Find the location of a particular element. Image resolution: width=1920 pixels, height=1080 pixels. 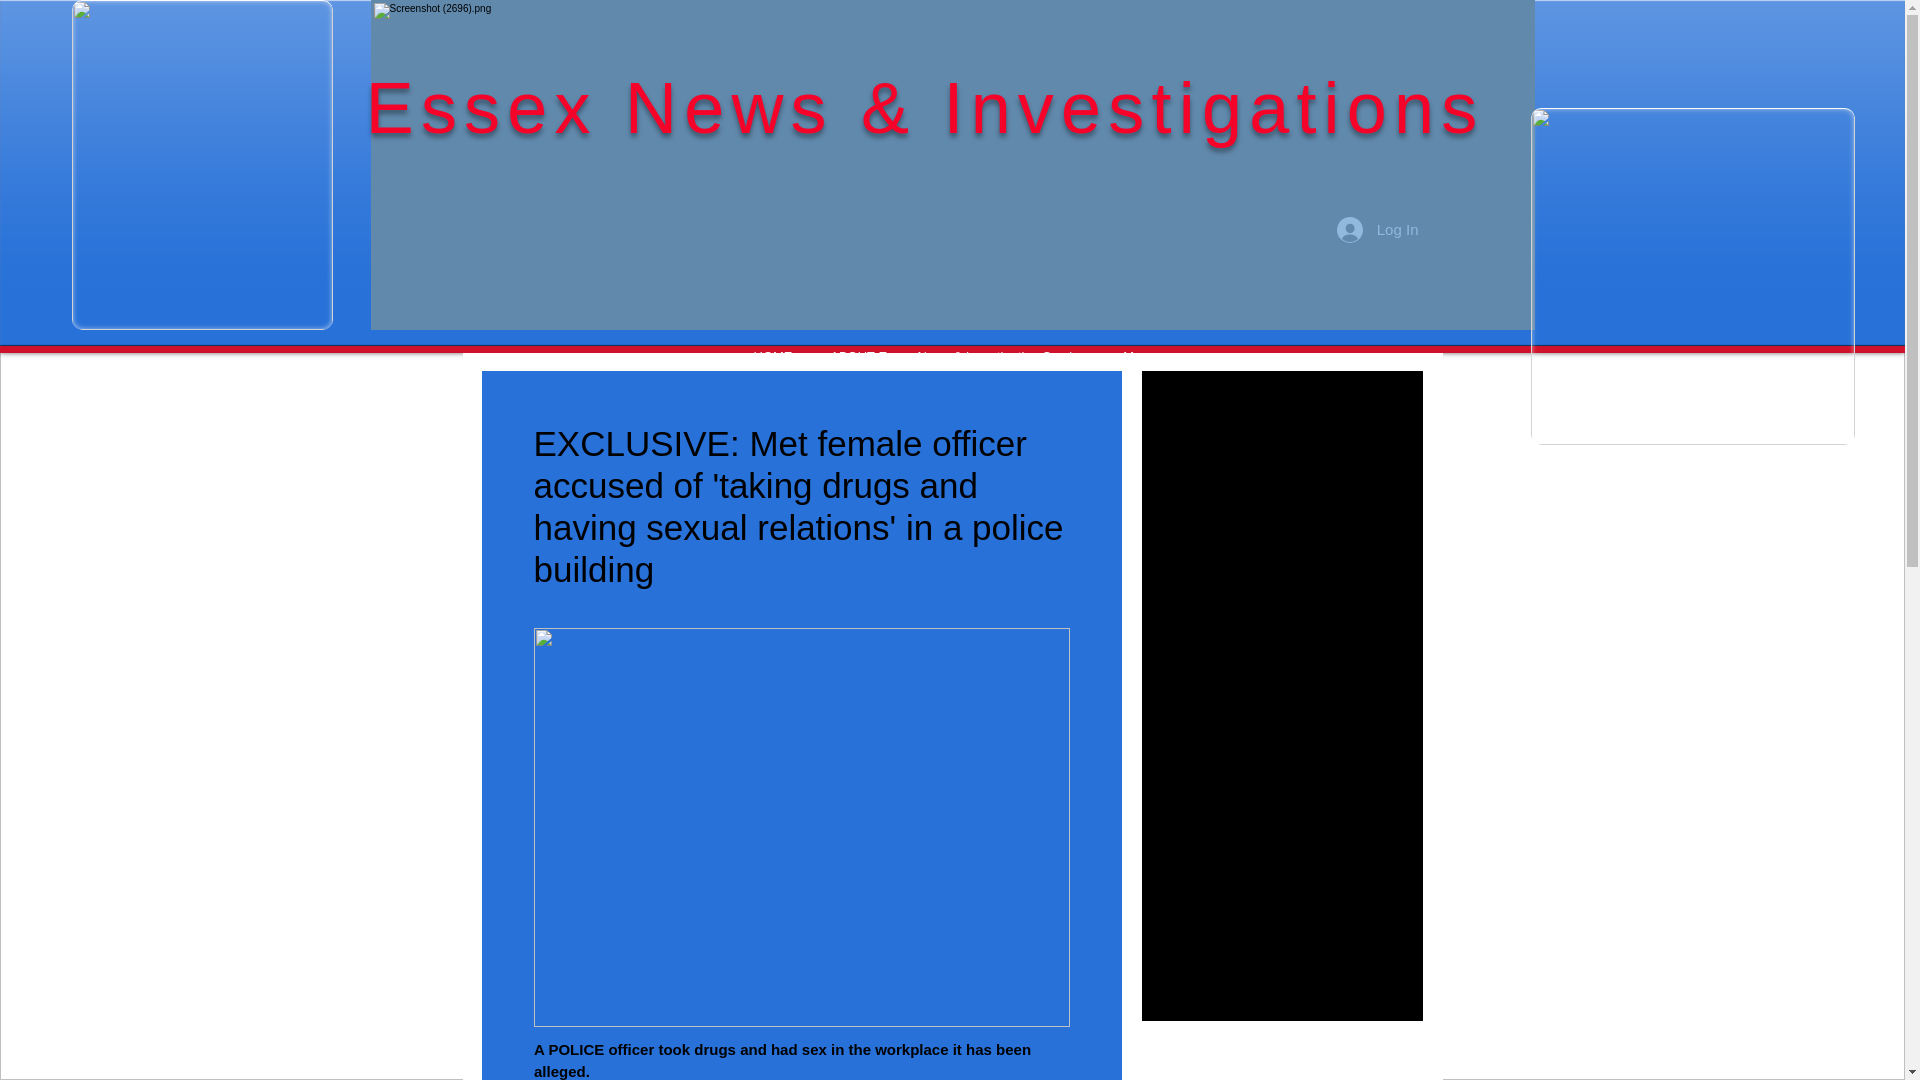

Log In is located at coordinates (1377, 228).